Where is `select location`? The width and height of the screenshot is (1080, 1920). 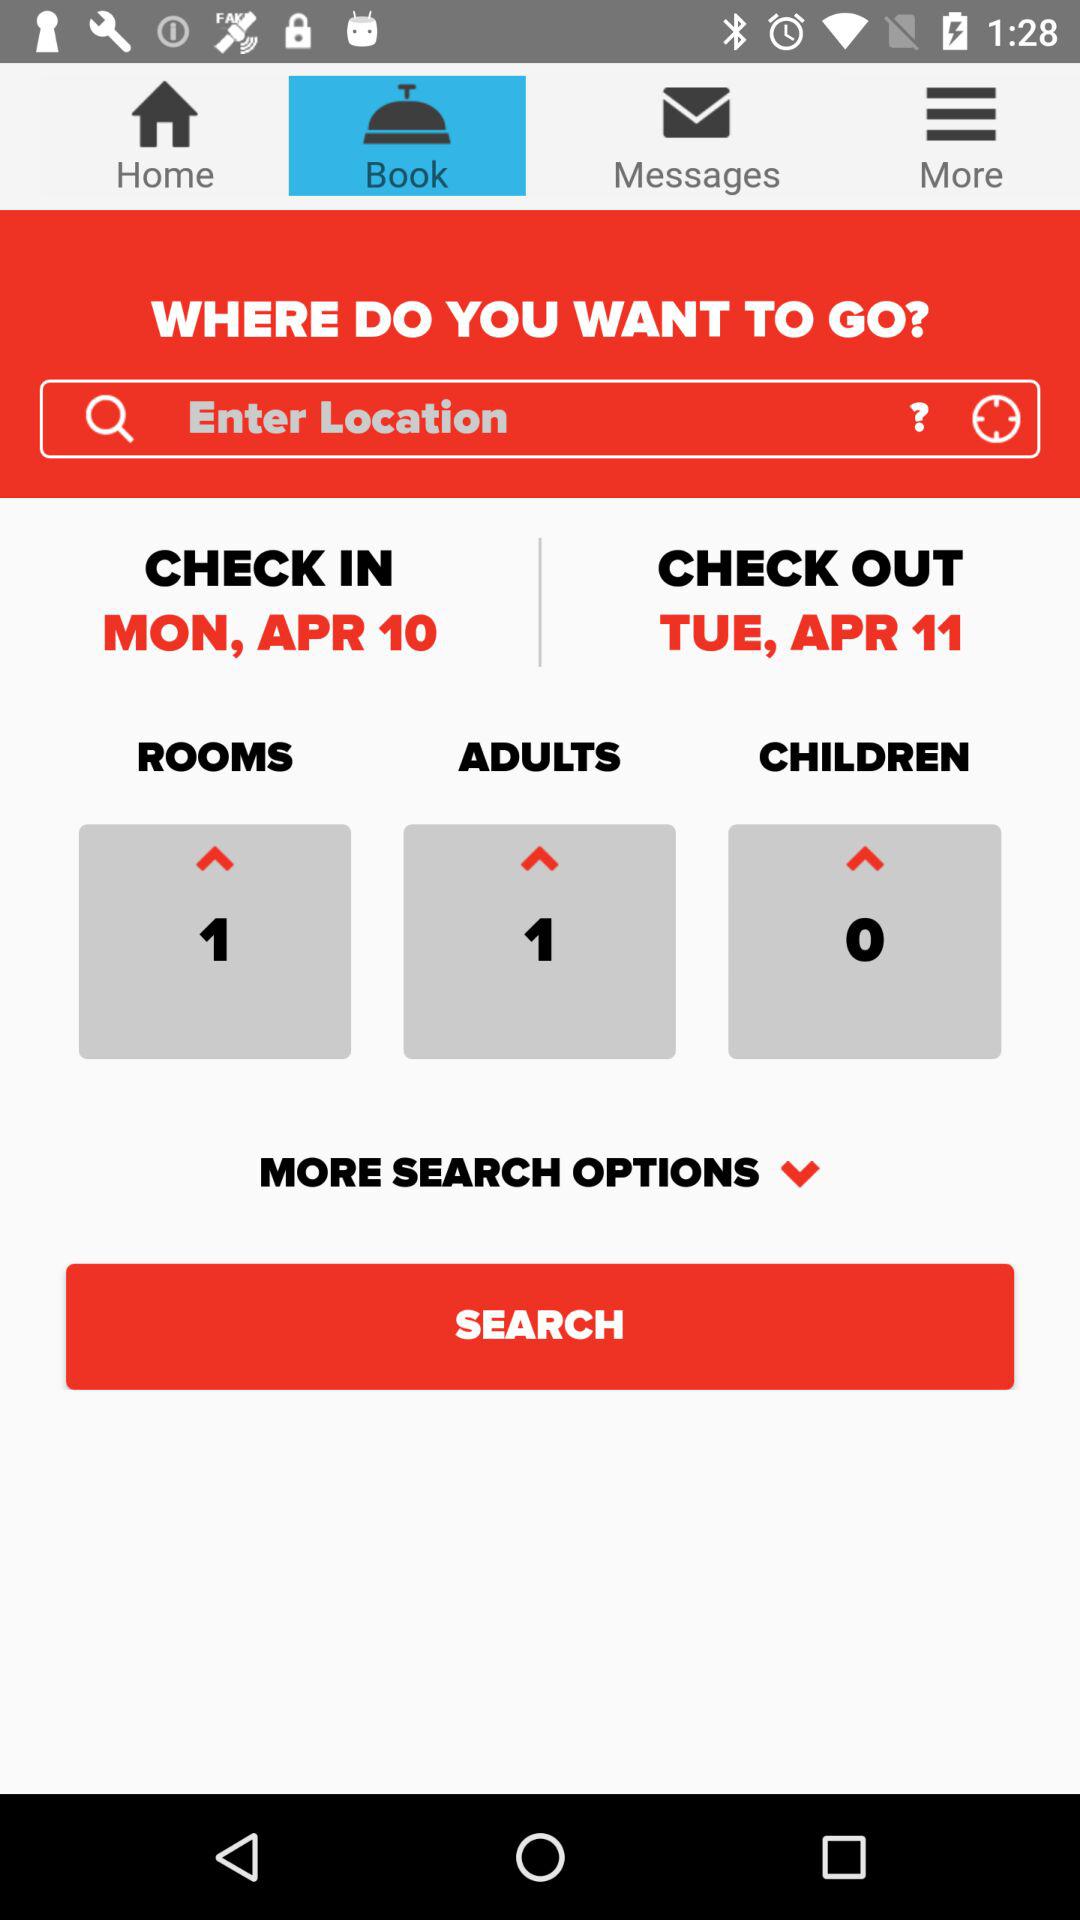 select location is located at coordinates (996, 418).